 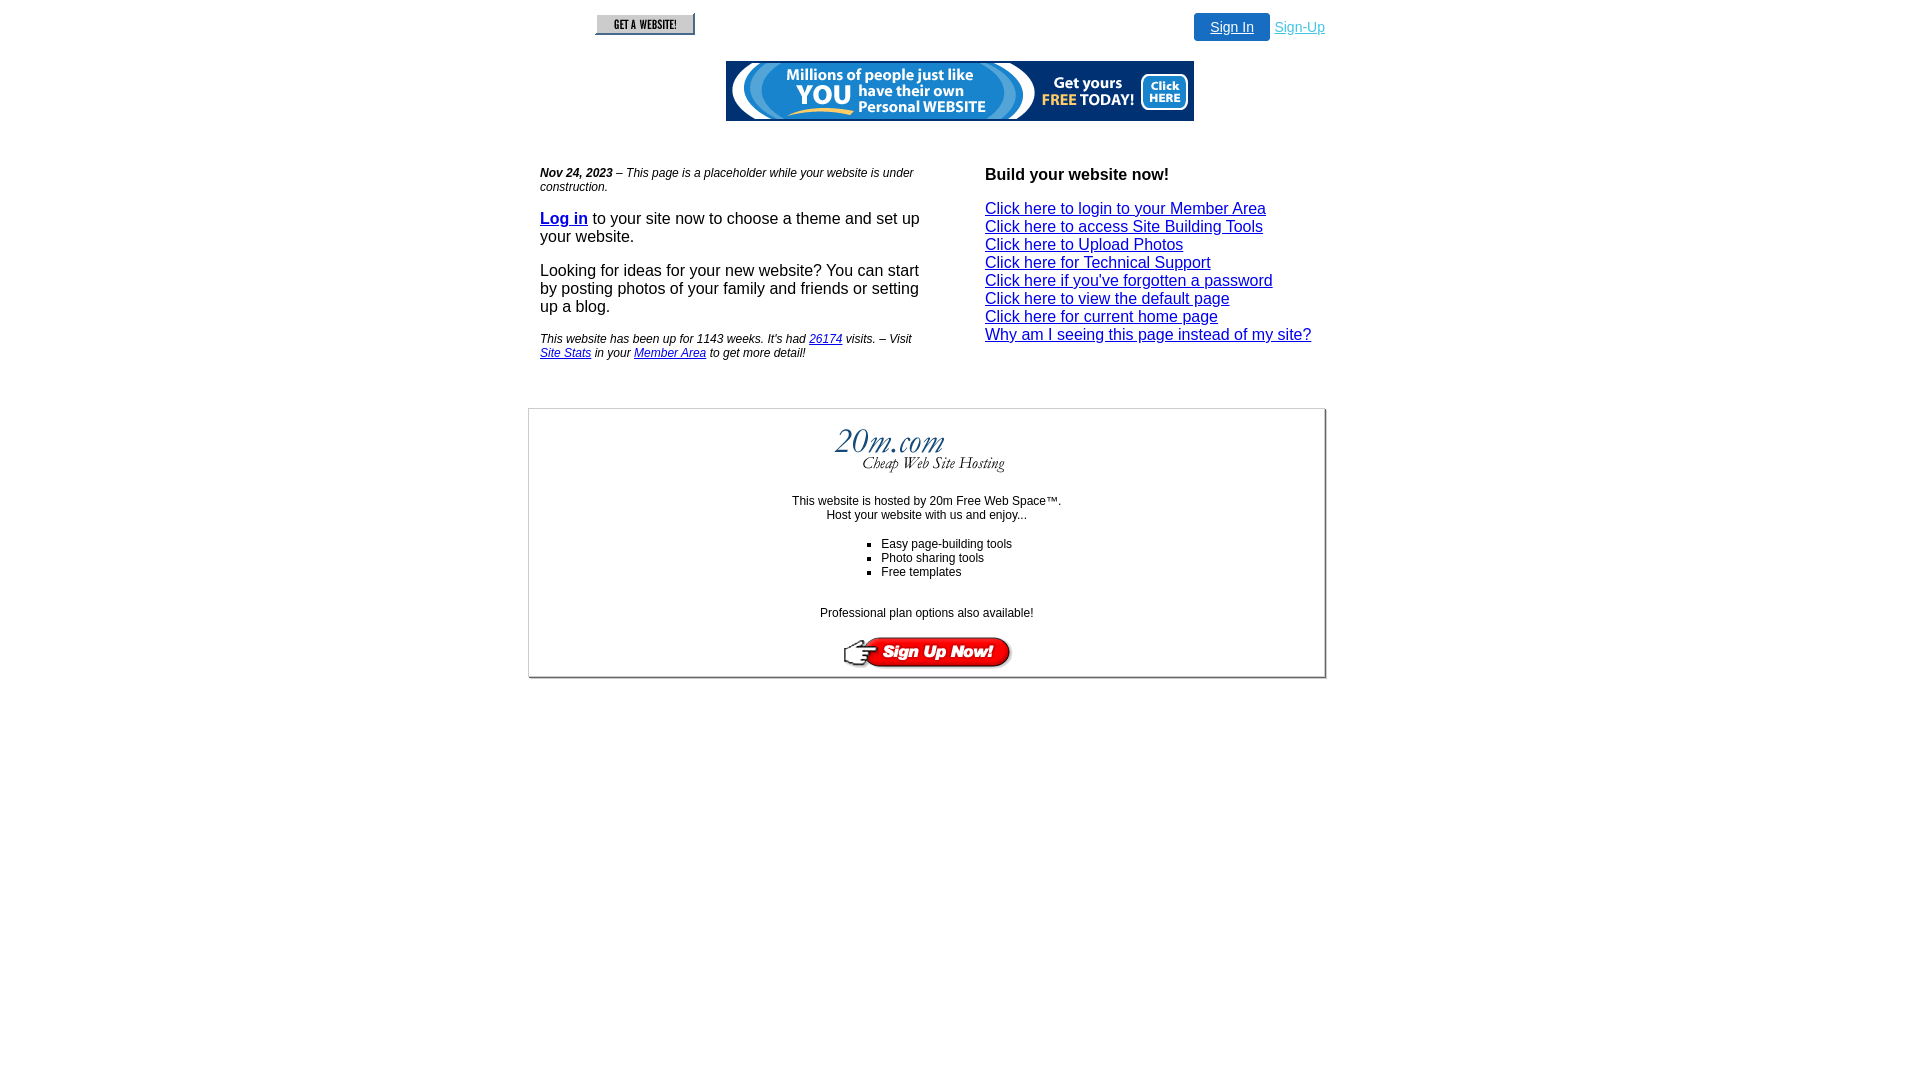 I want to click on Why am I seeing this page instead of my site?, so click(x=1148, y=334).